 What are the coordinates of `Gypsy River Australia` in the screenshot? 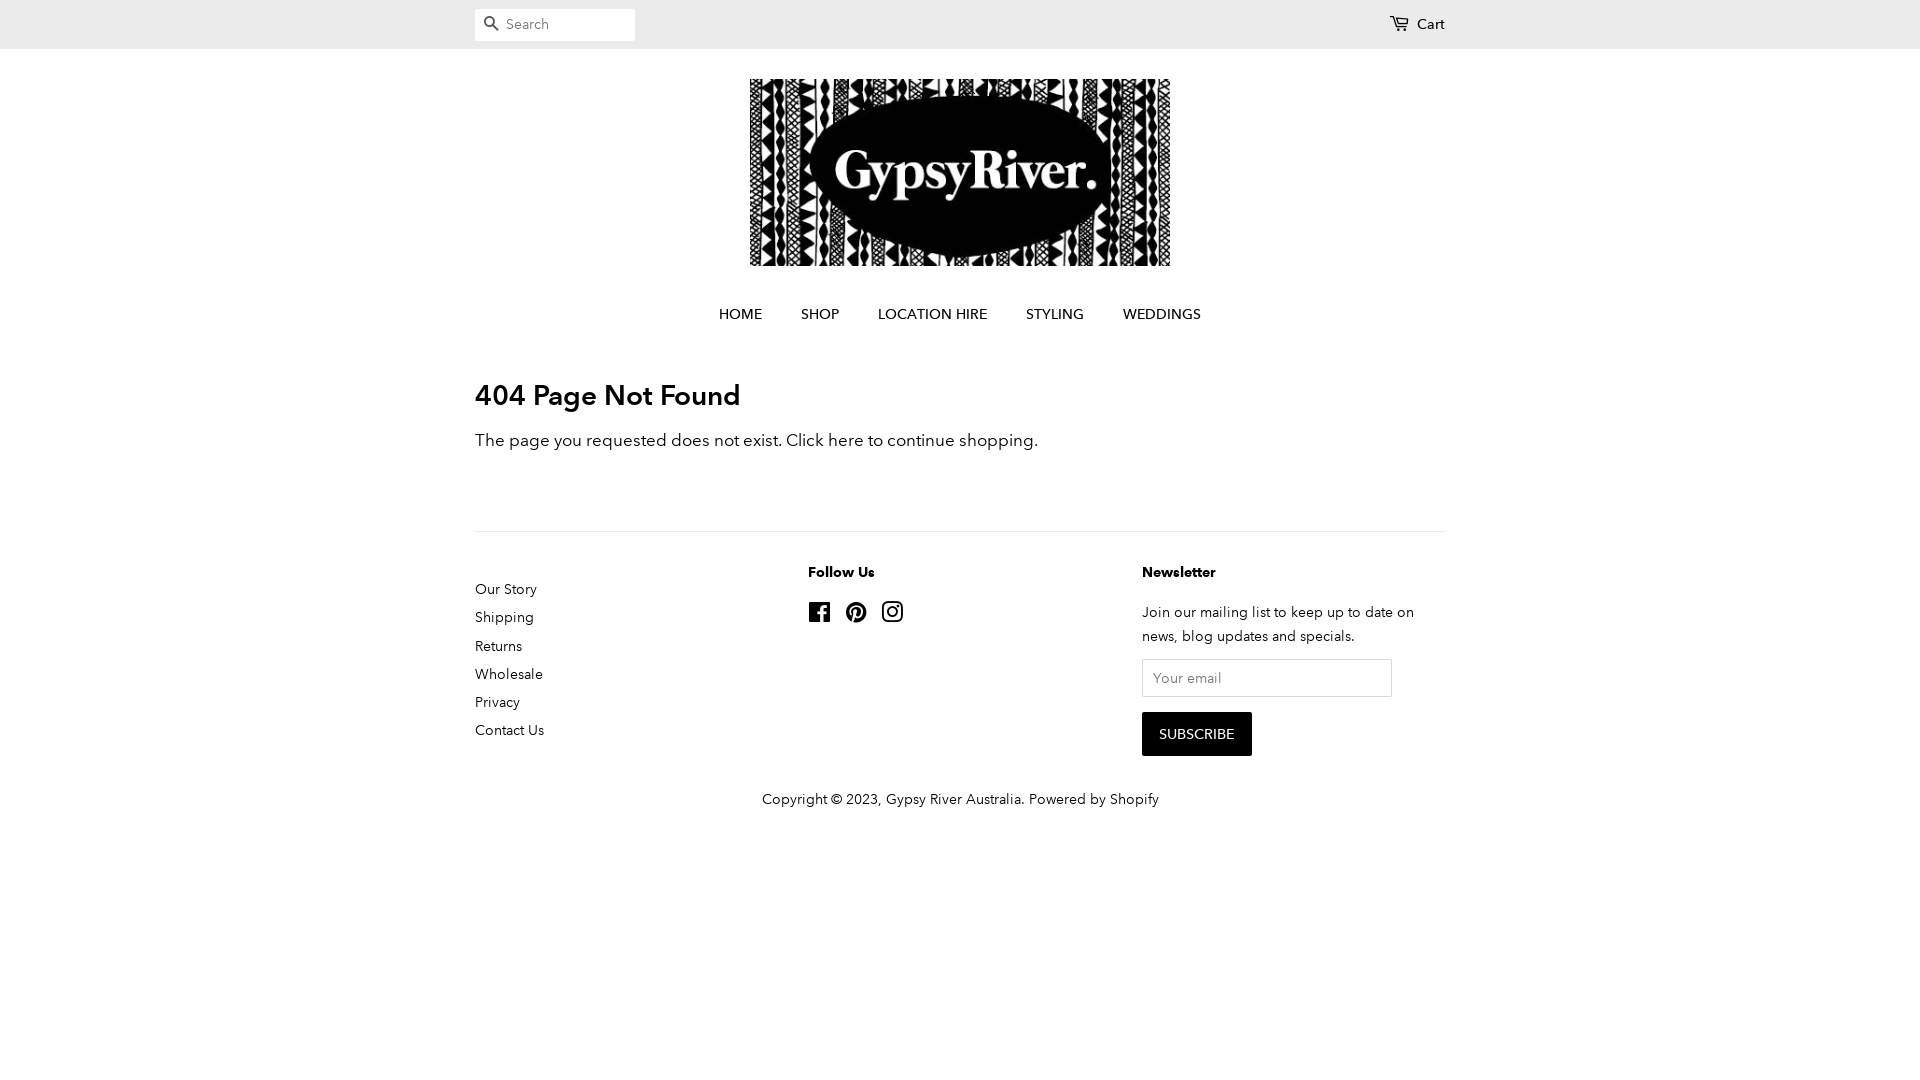 It's located at (954, 799).